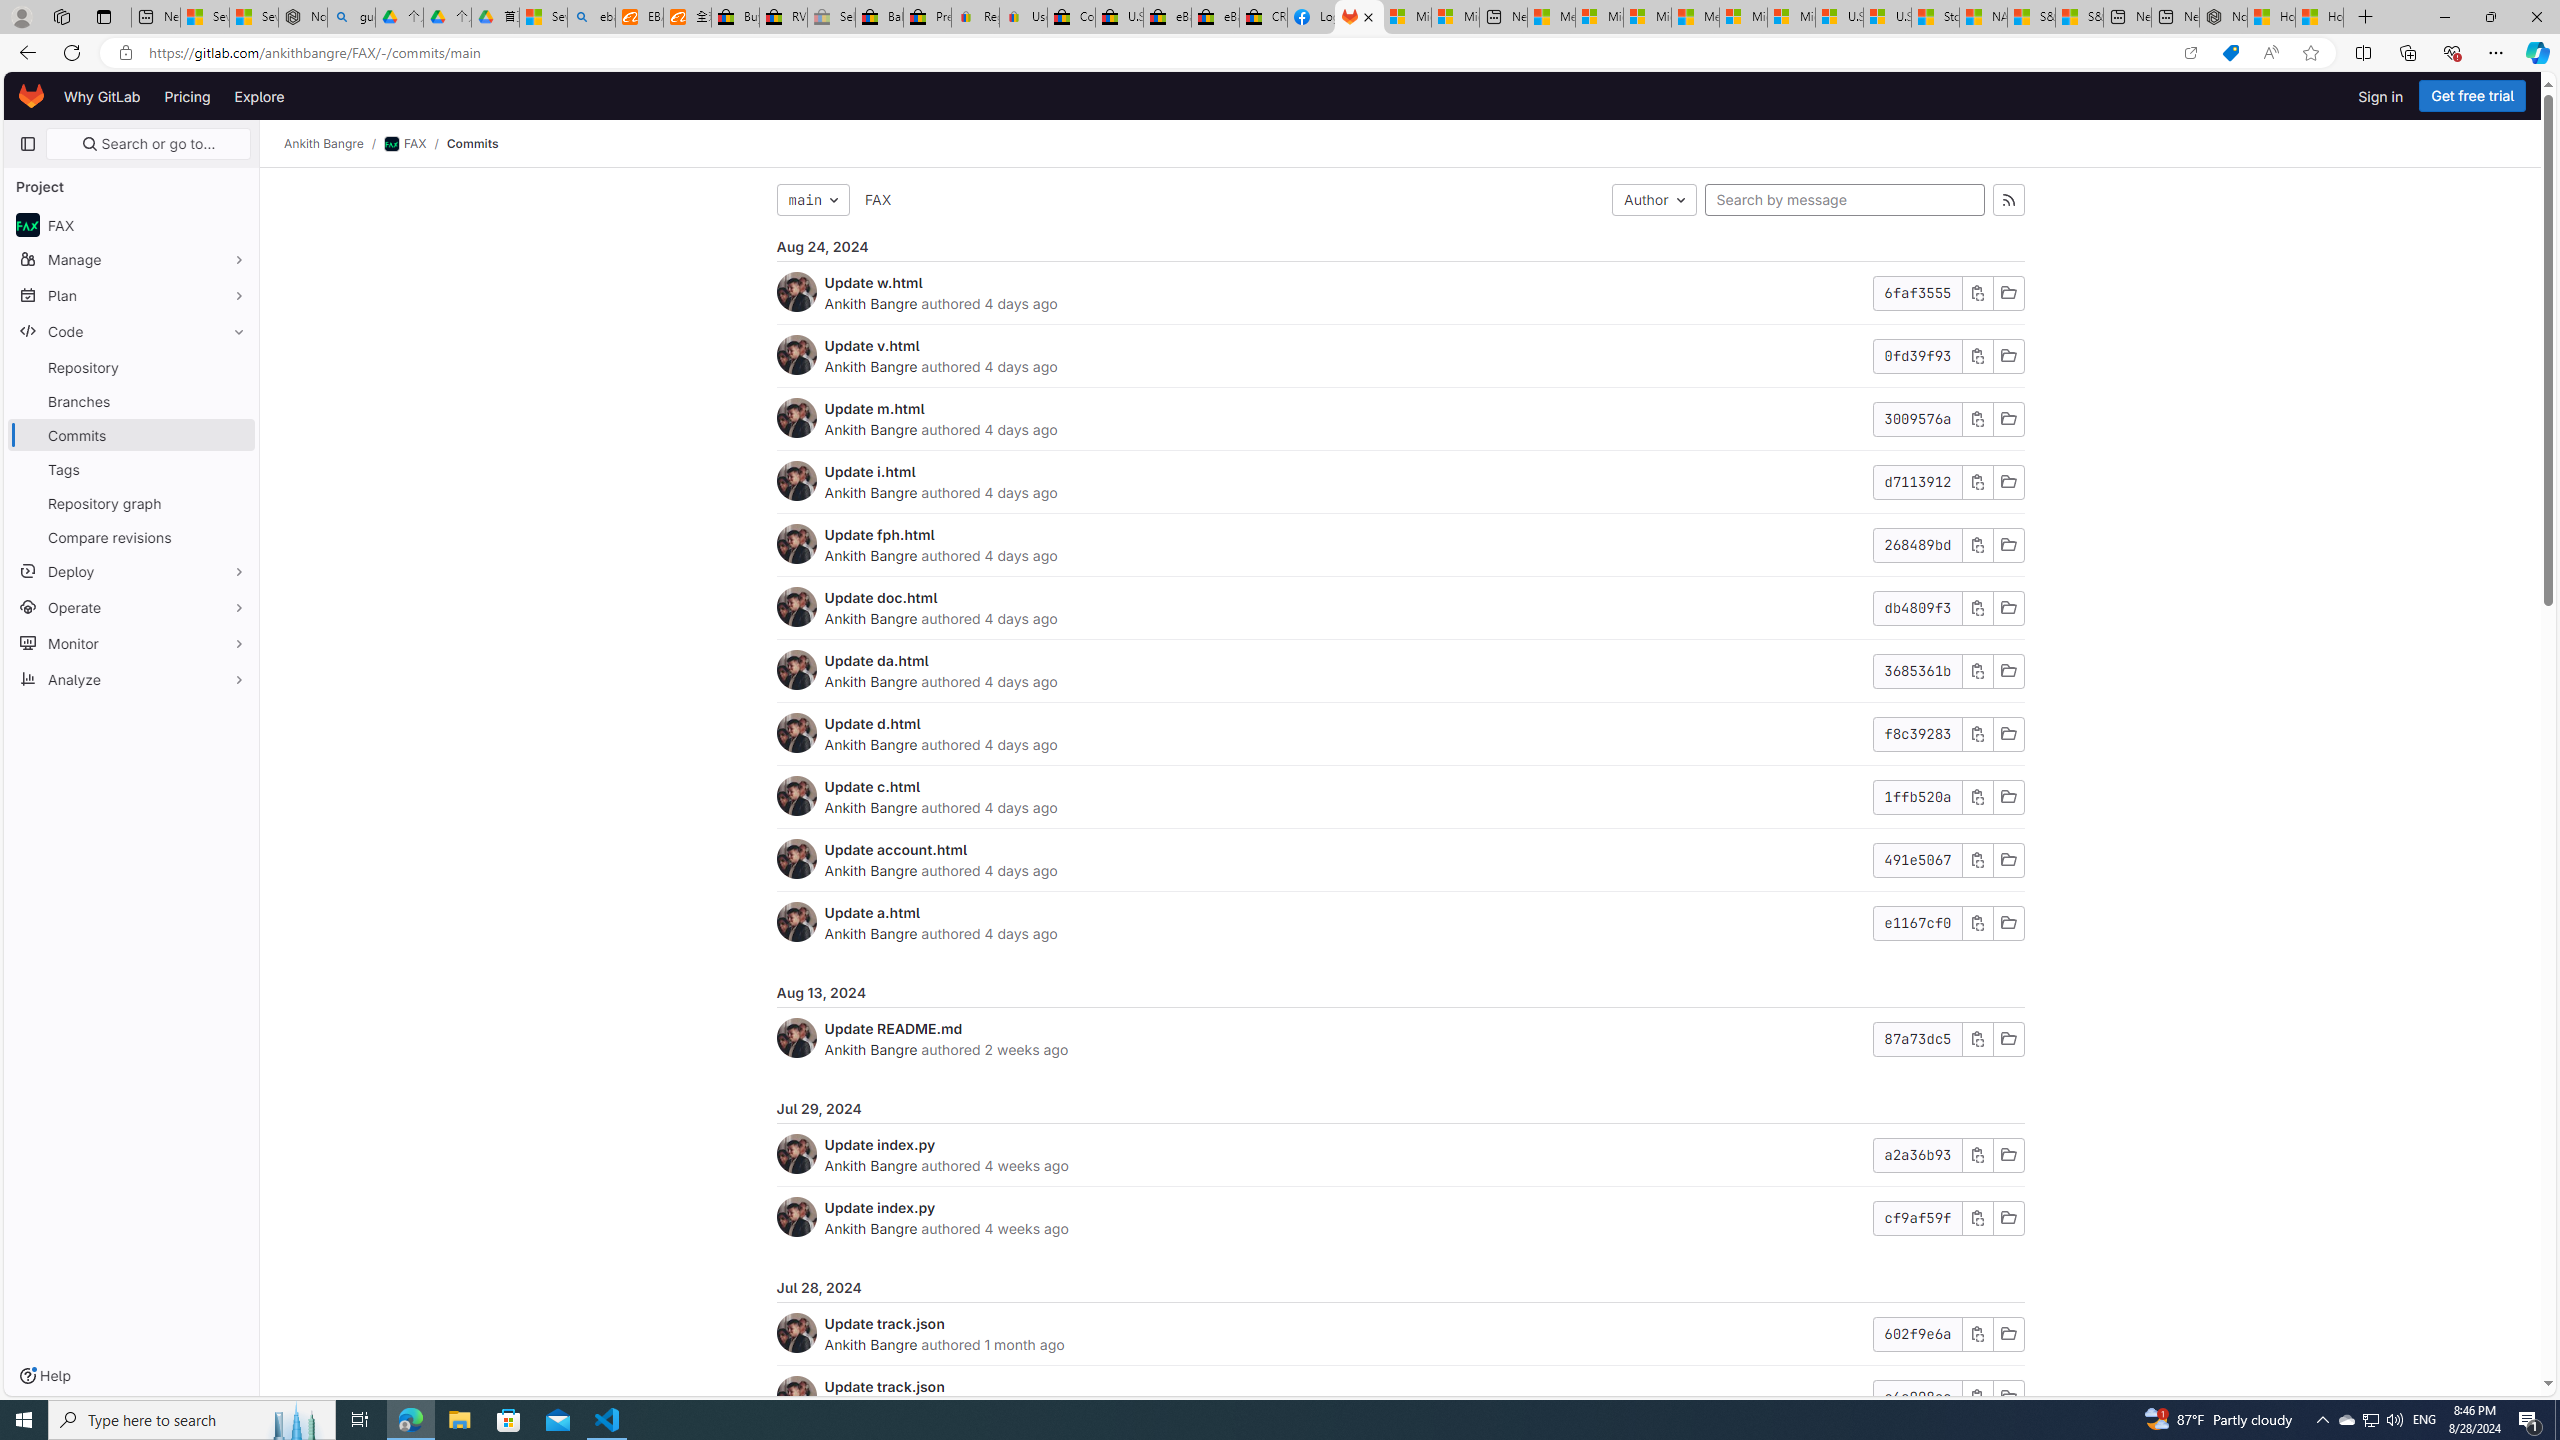  What do you see at coordinates (874, 282) in the screenshot?
I see `Update w.html` at bounding box center [874, 282].